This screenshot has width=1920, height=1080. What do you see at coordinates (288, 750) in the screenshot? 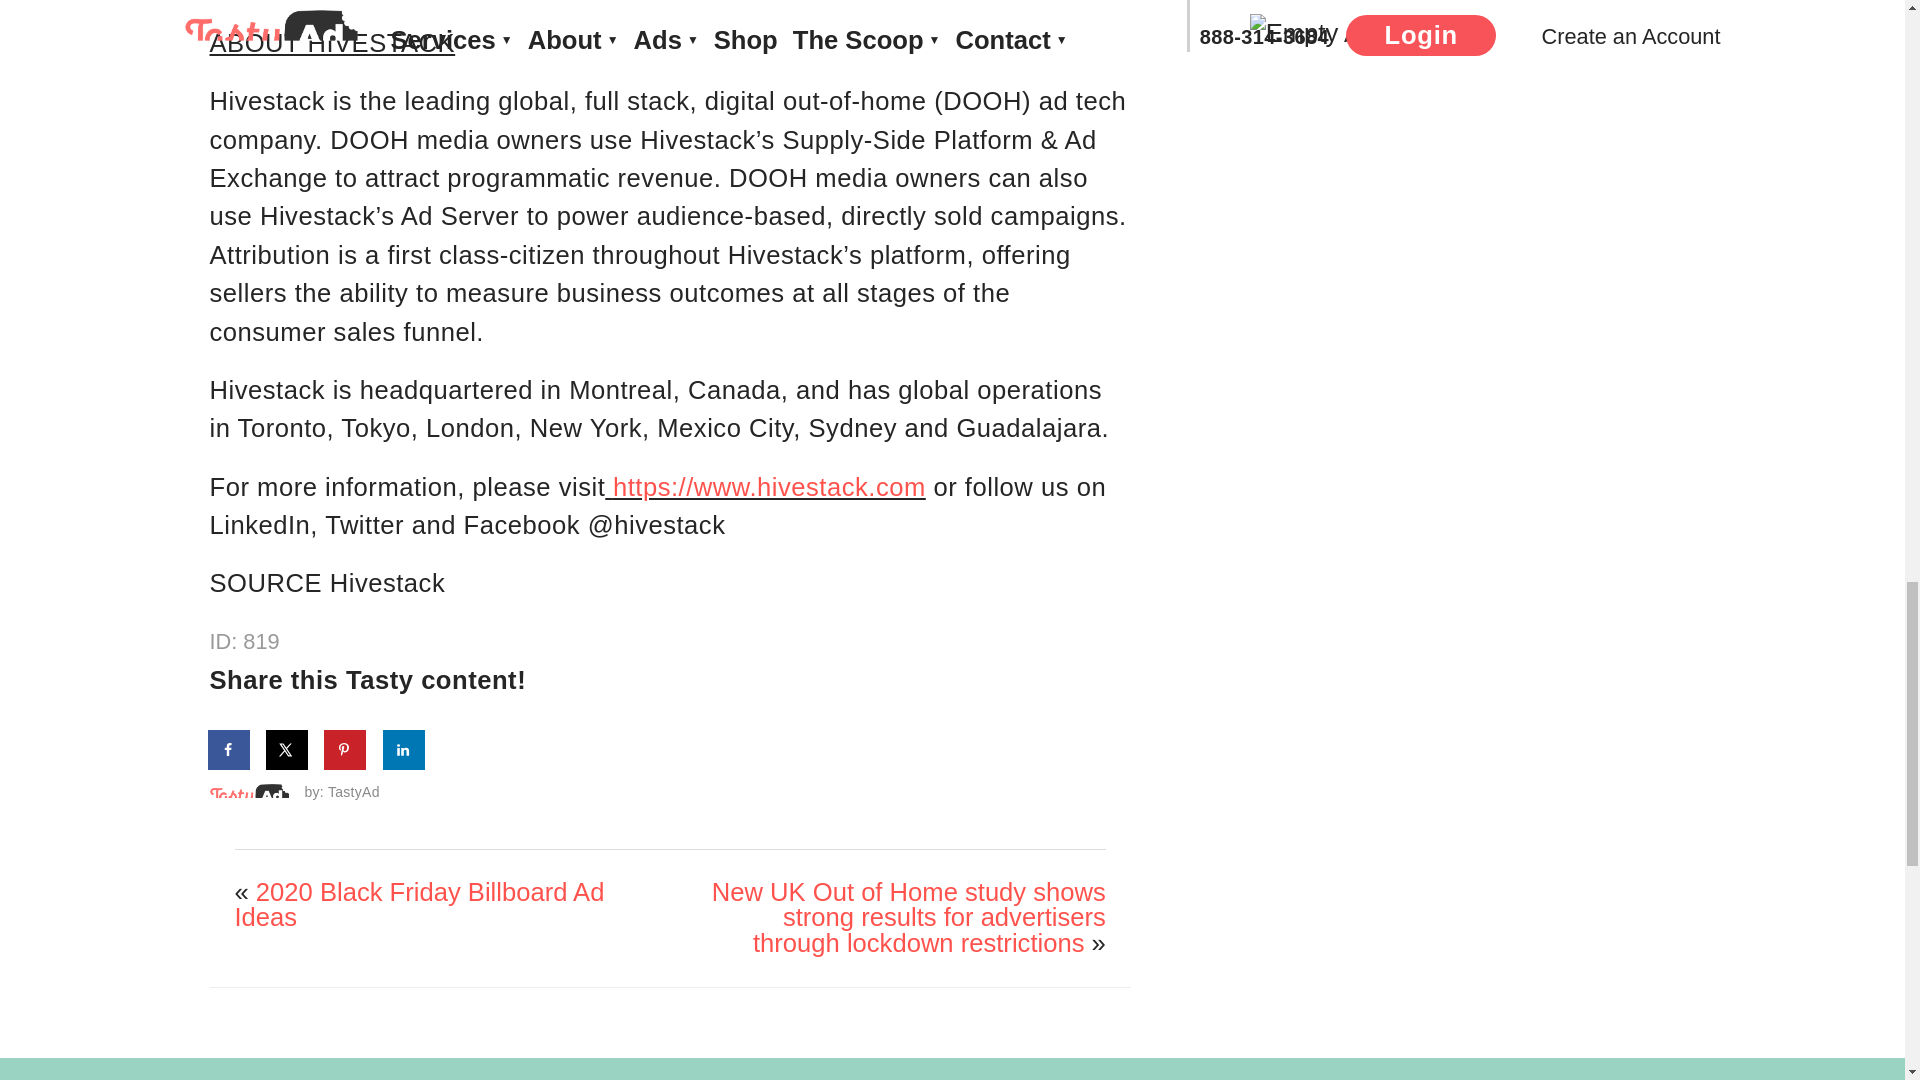
I see `Share on X` at bounding box center [288, 750].